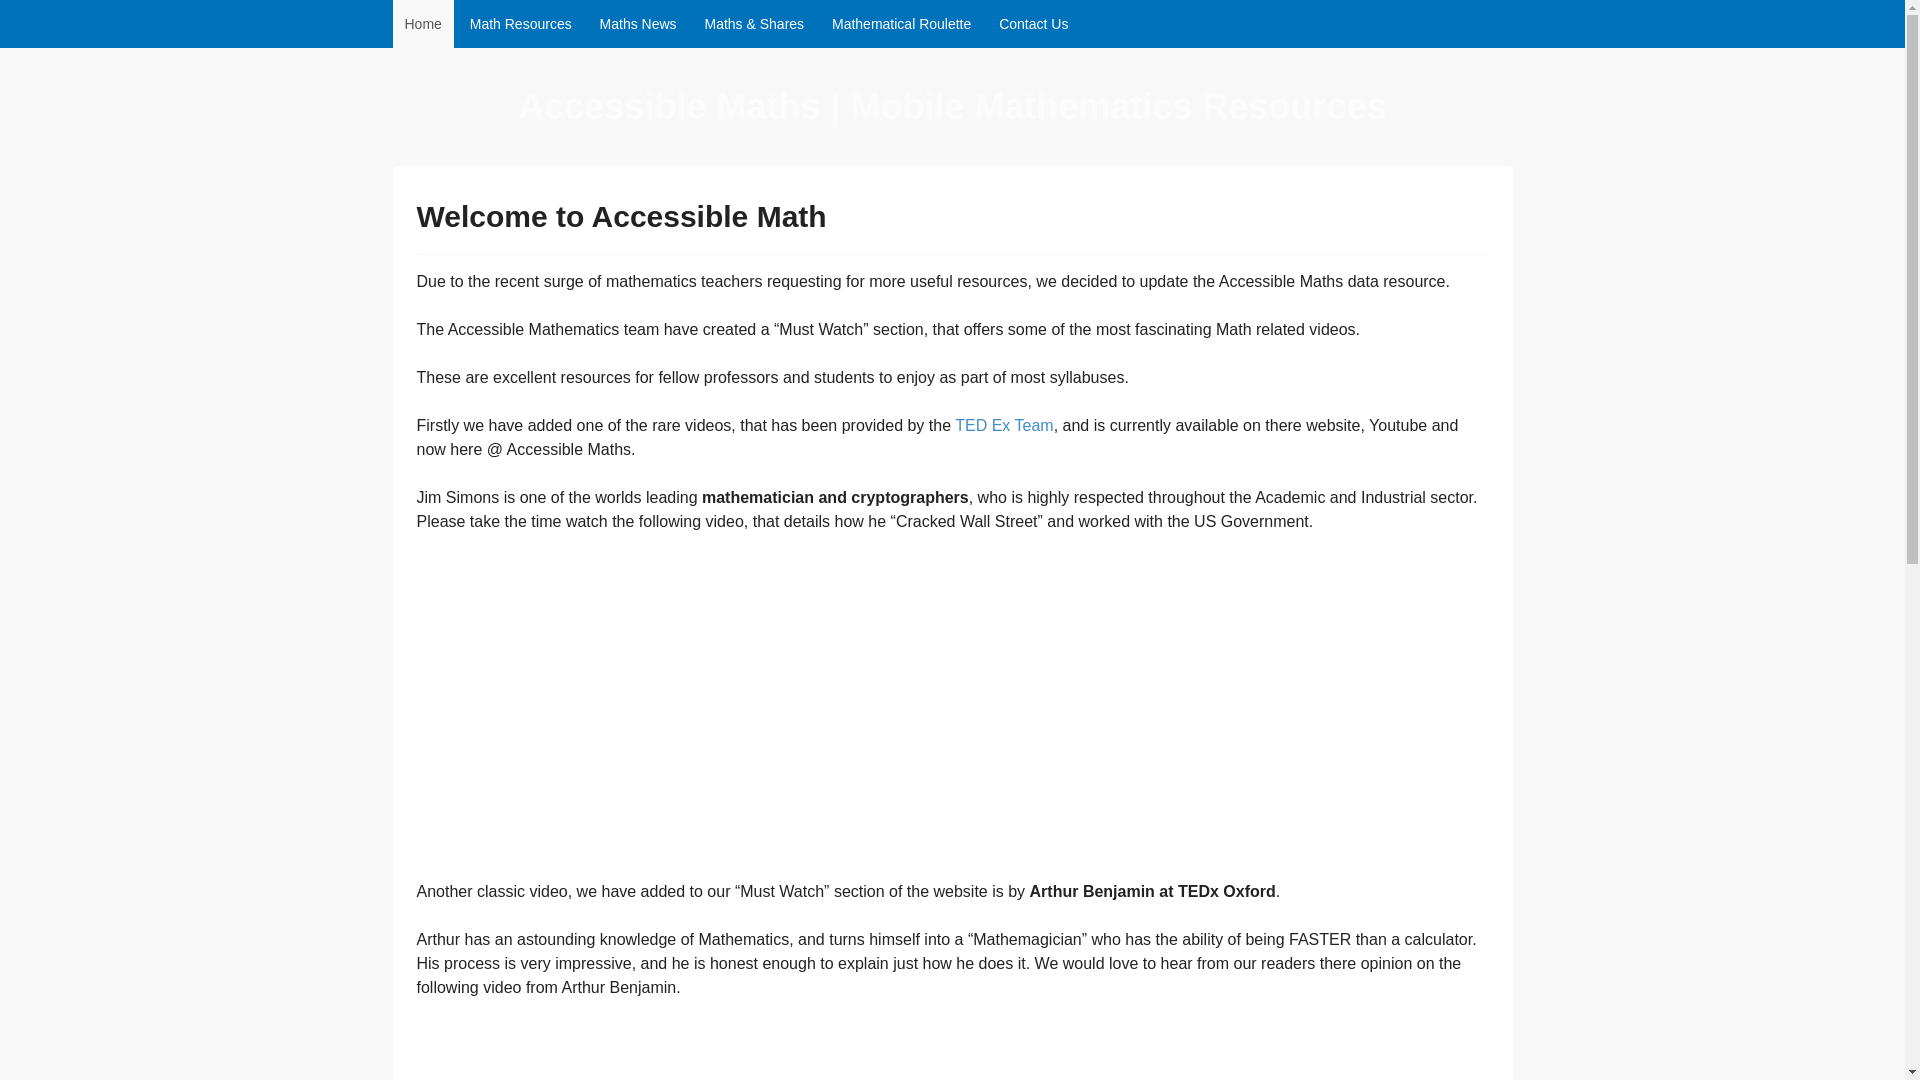  What do you see at coordinates (1032, 24) in the screenshot?
I see `Contact Us` at bounding box center [1032, 24].